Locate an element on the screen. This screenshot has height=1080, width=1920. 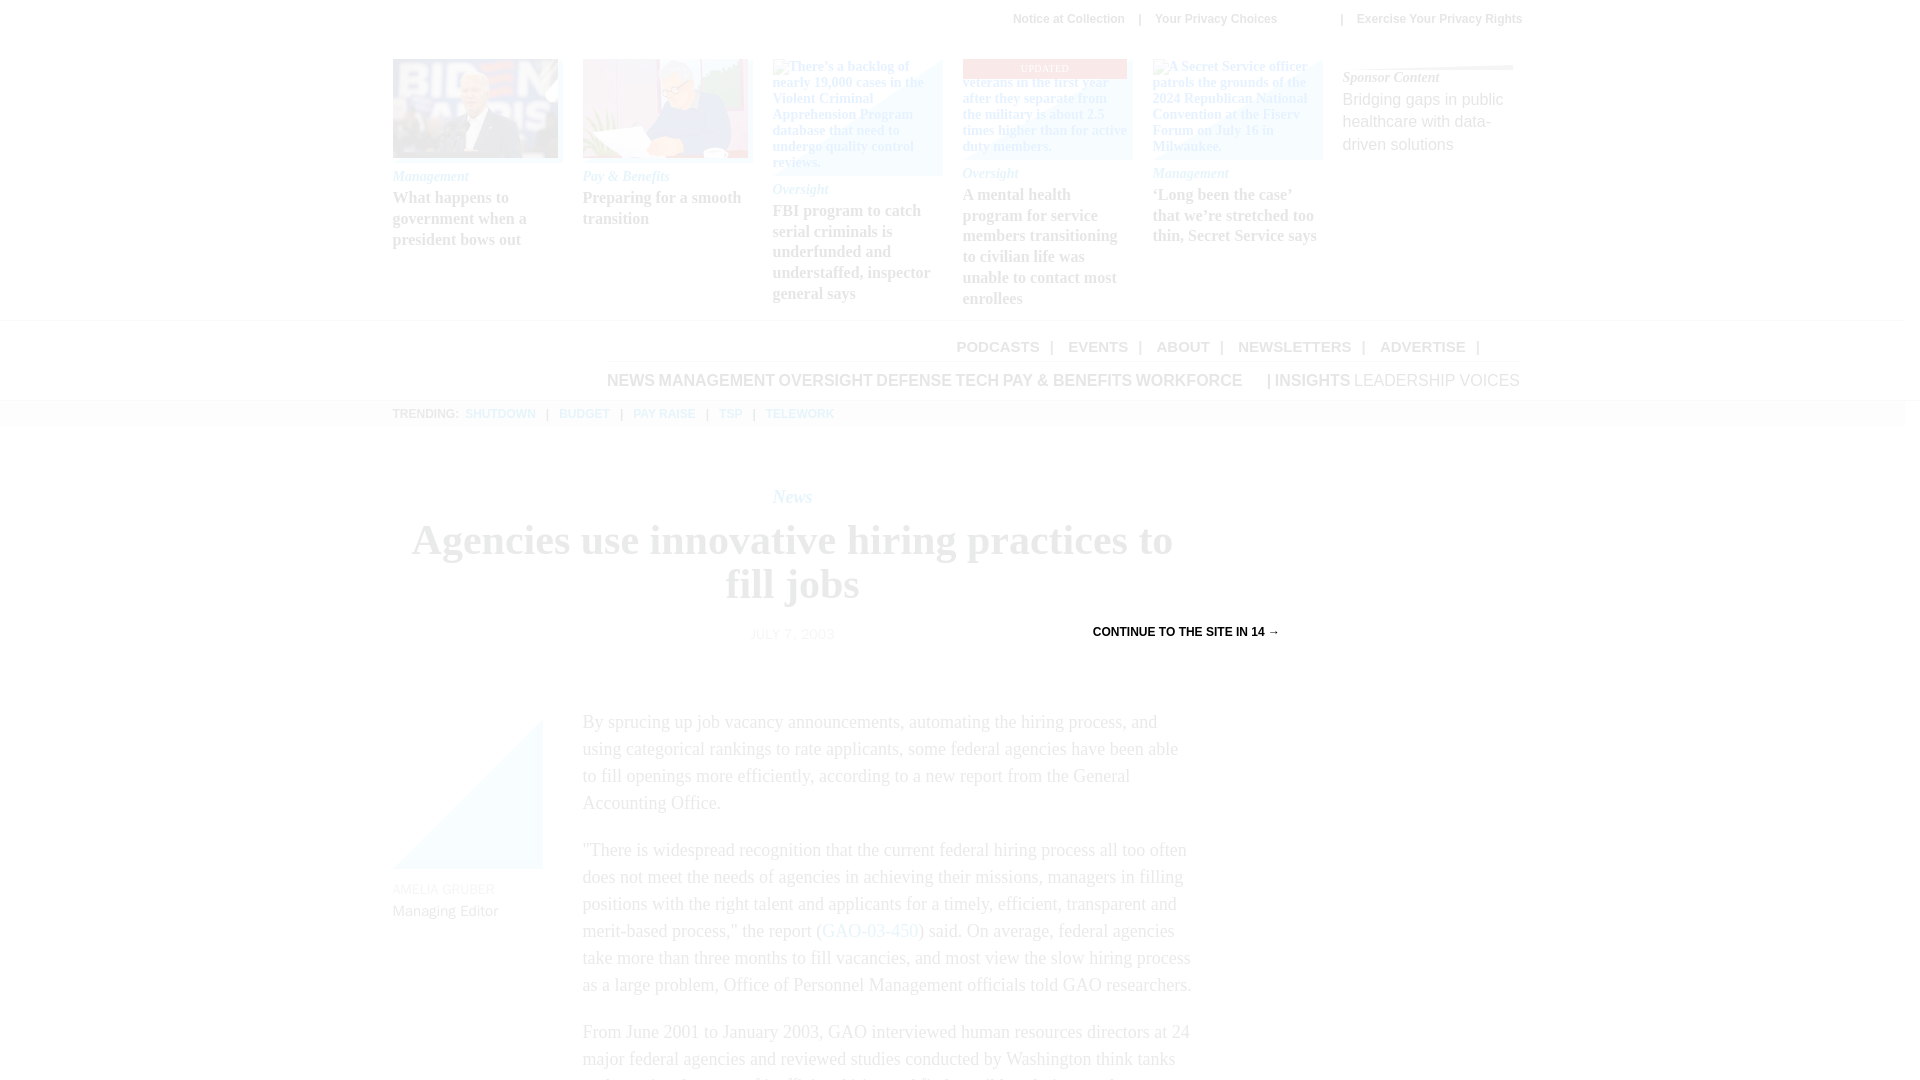
Exercise Your Privacy Rights is located at coordinates (1440, 18).